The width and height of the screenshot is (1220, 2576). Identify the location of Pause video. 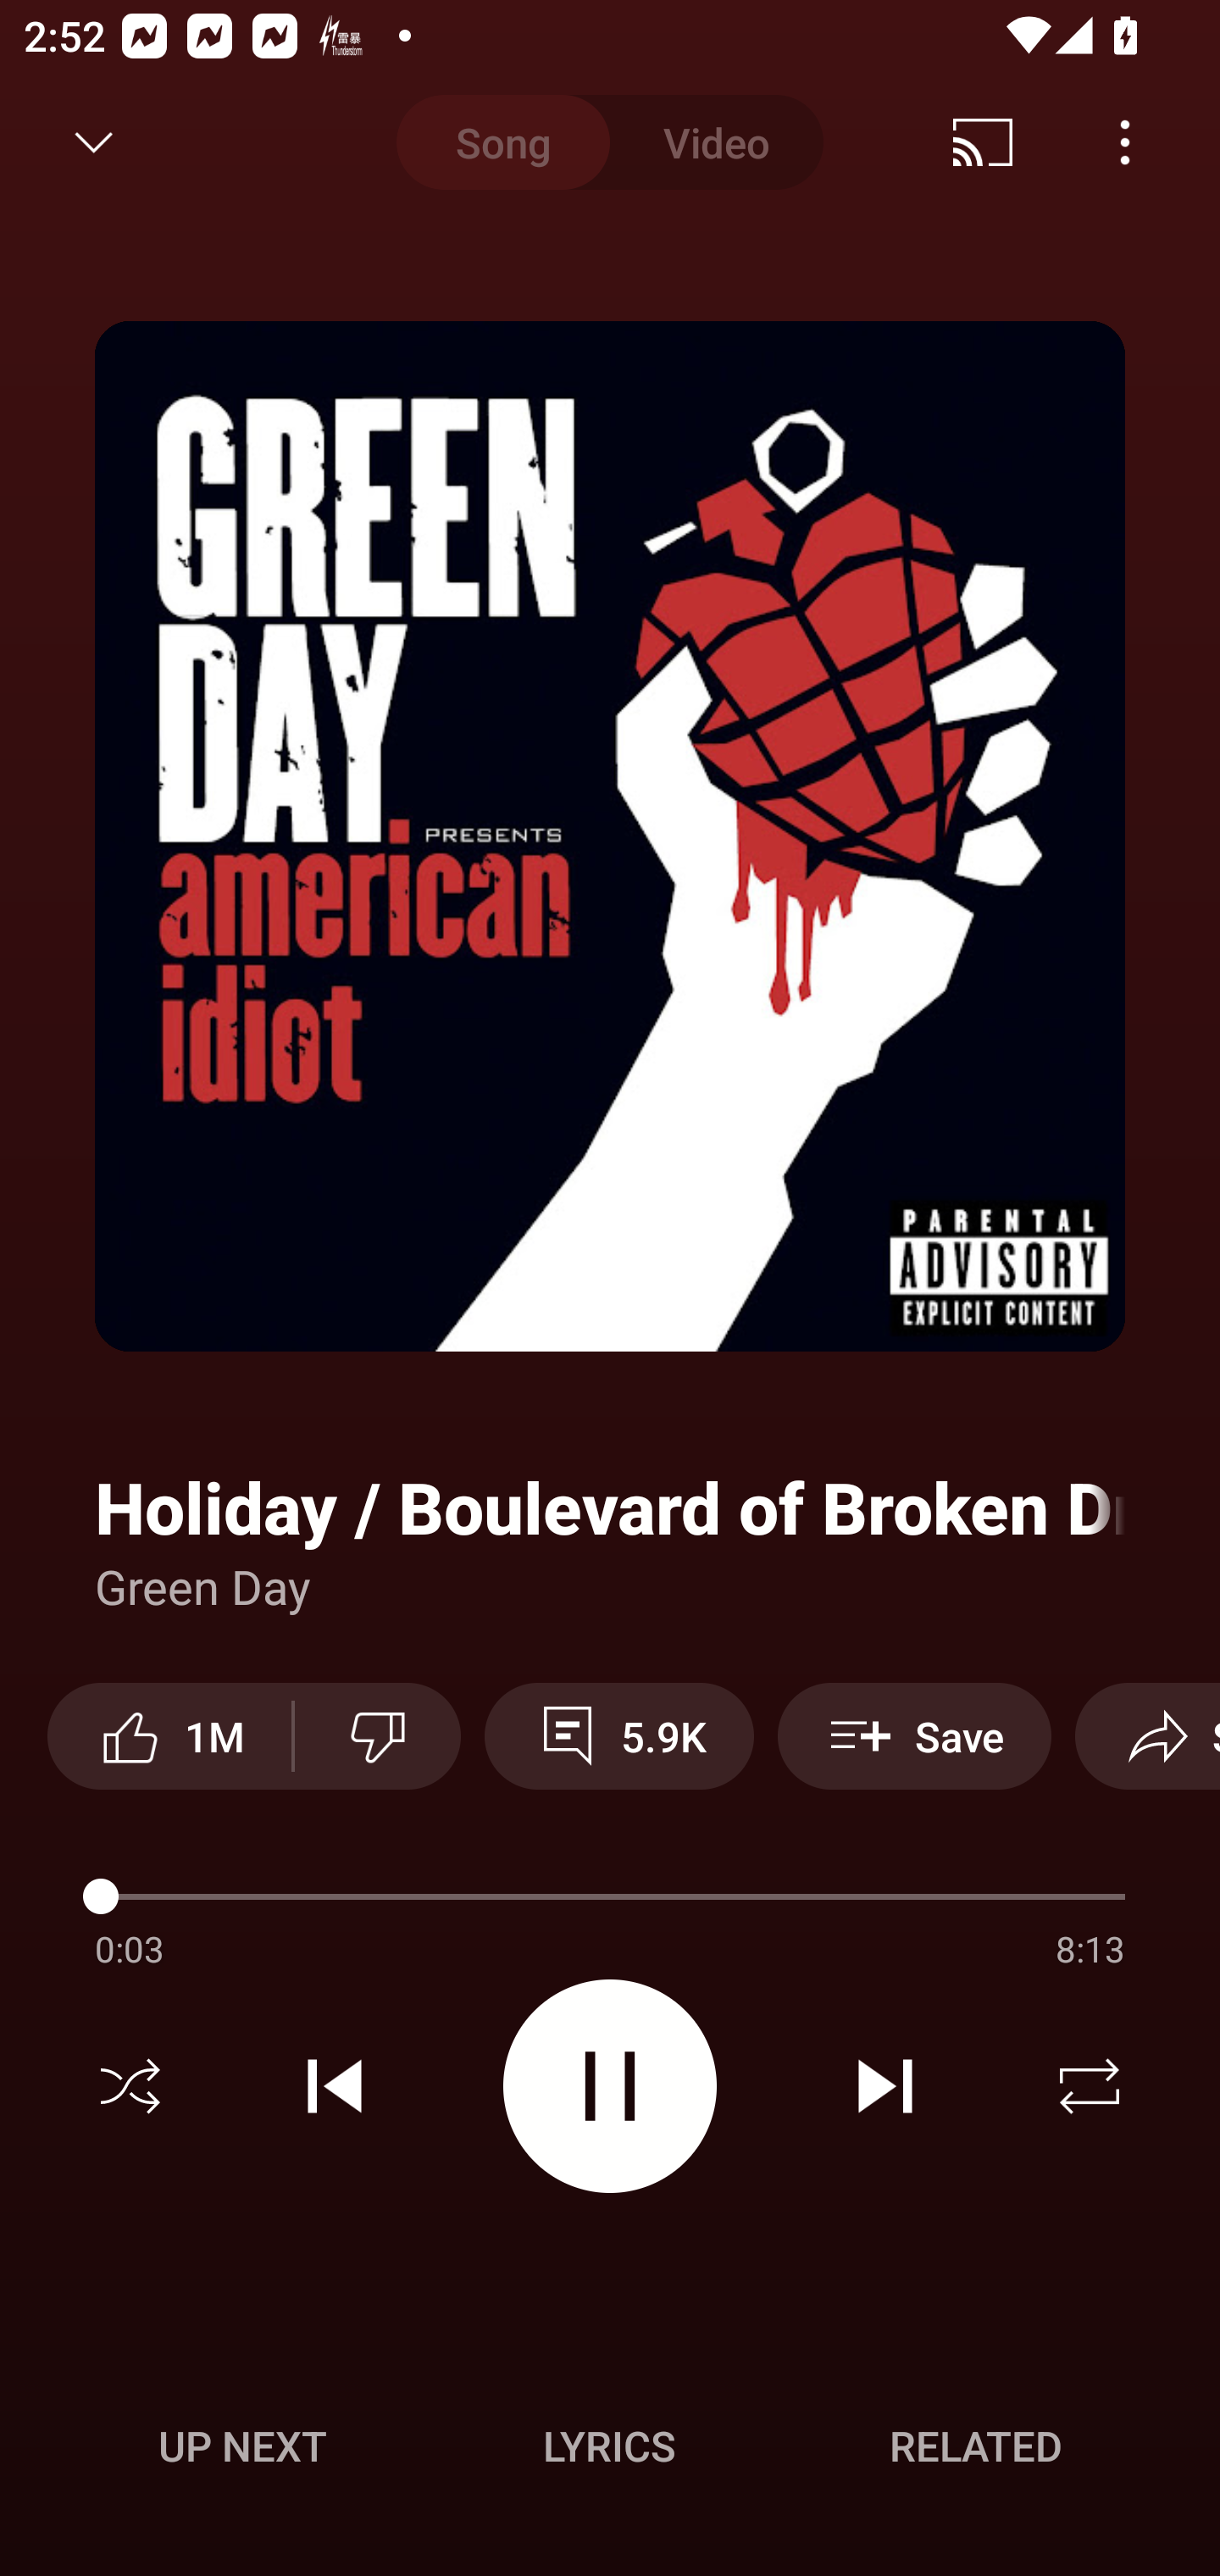
(610, 2085).